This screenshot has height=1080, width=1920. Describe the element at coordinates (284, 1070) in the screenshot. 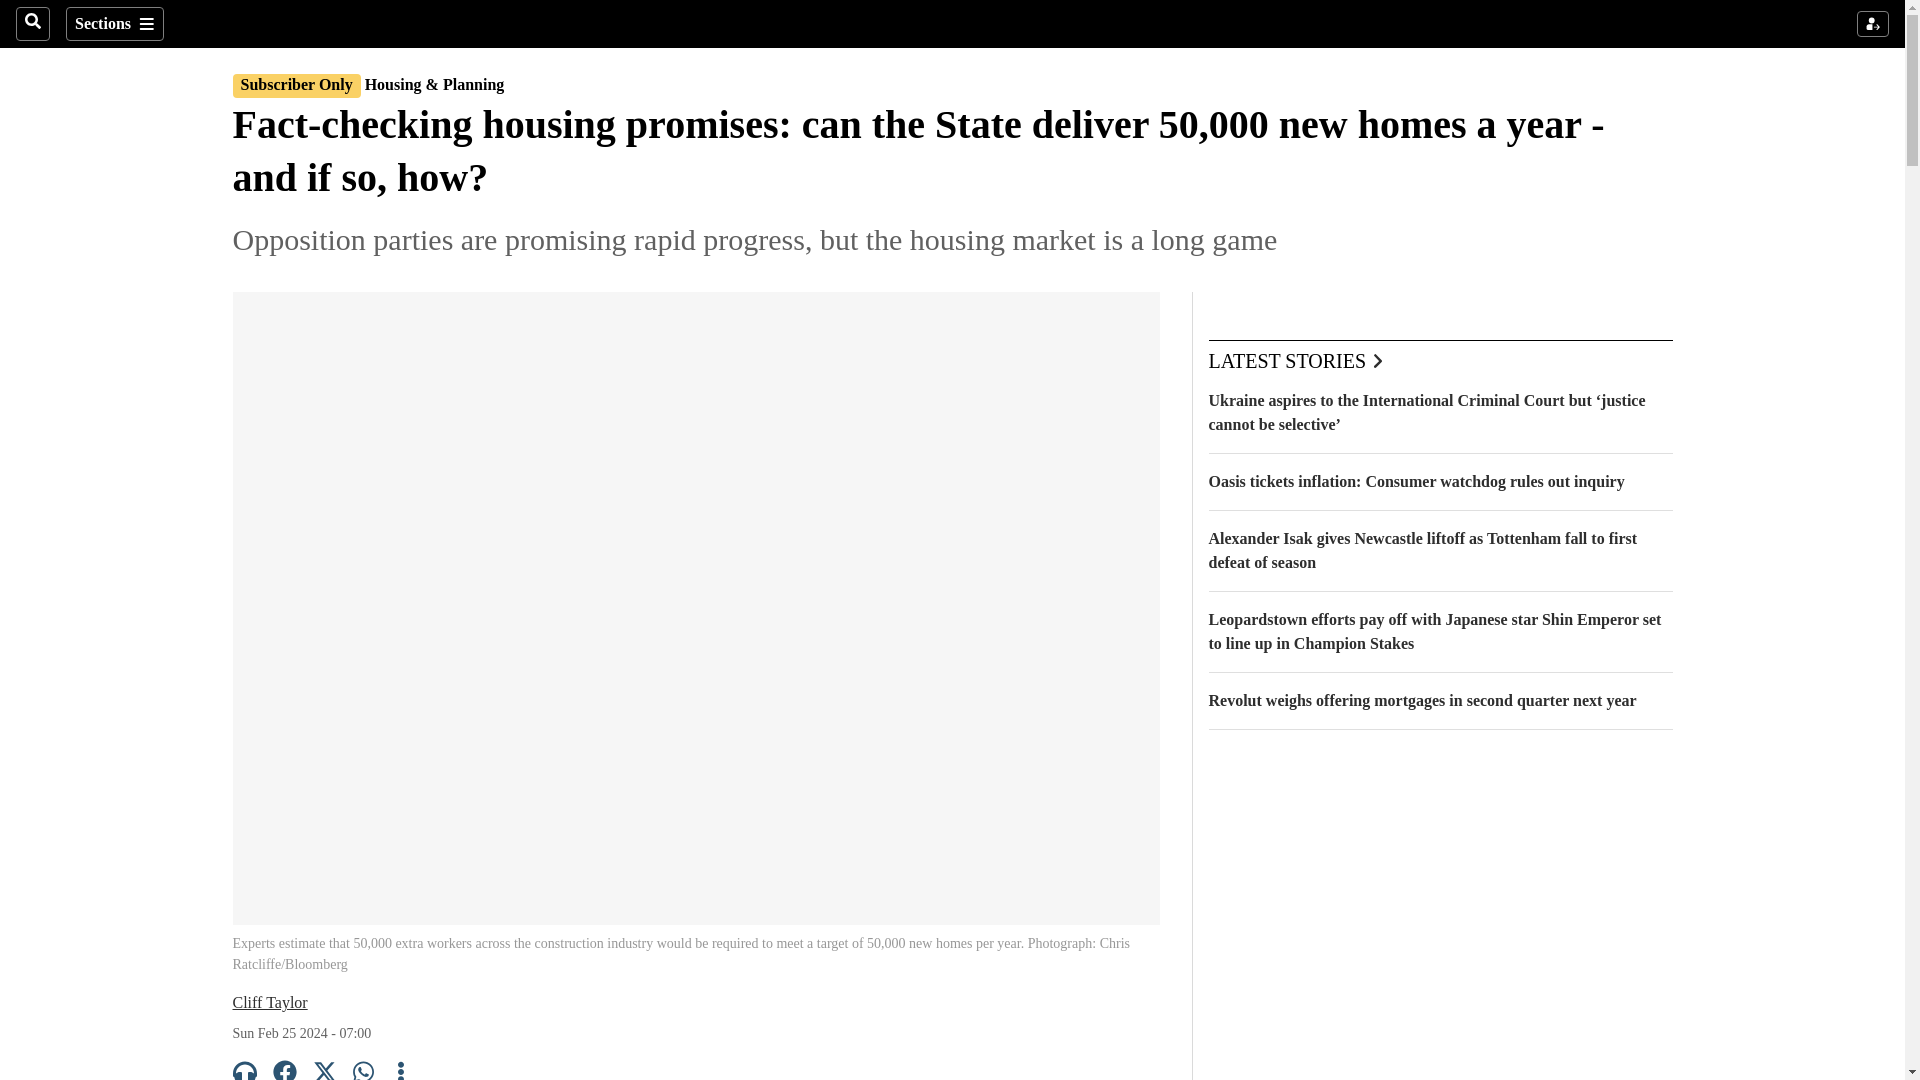

I see `Facebook` at that location.